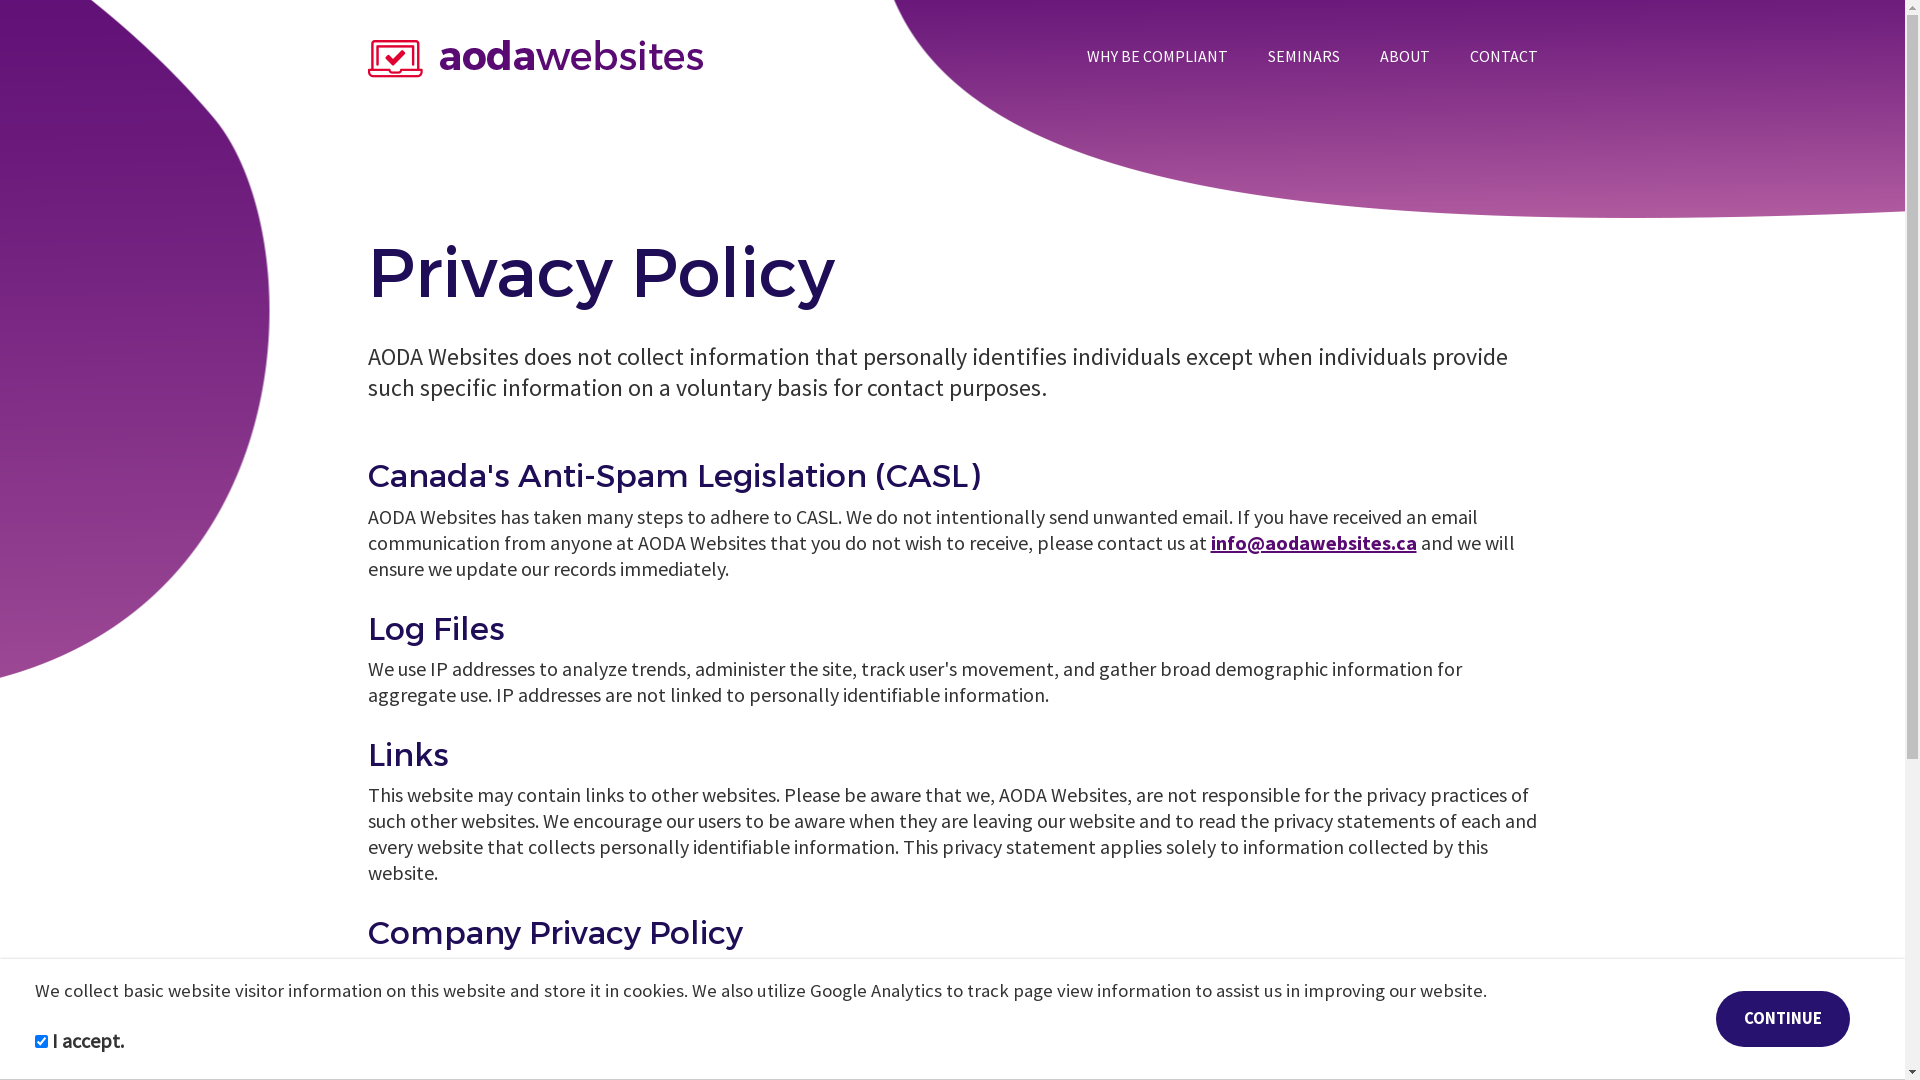 This screenshot has height=1080, width=1920. I want to click on SEMINARS, so click(1304, 56).